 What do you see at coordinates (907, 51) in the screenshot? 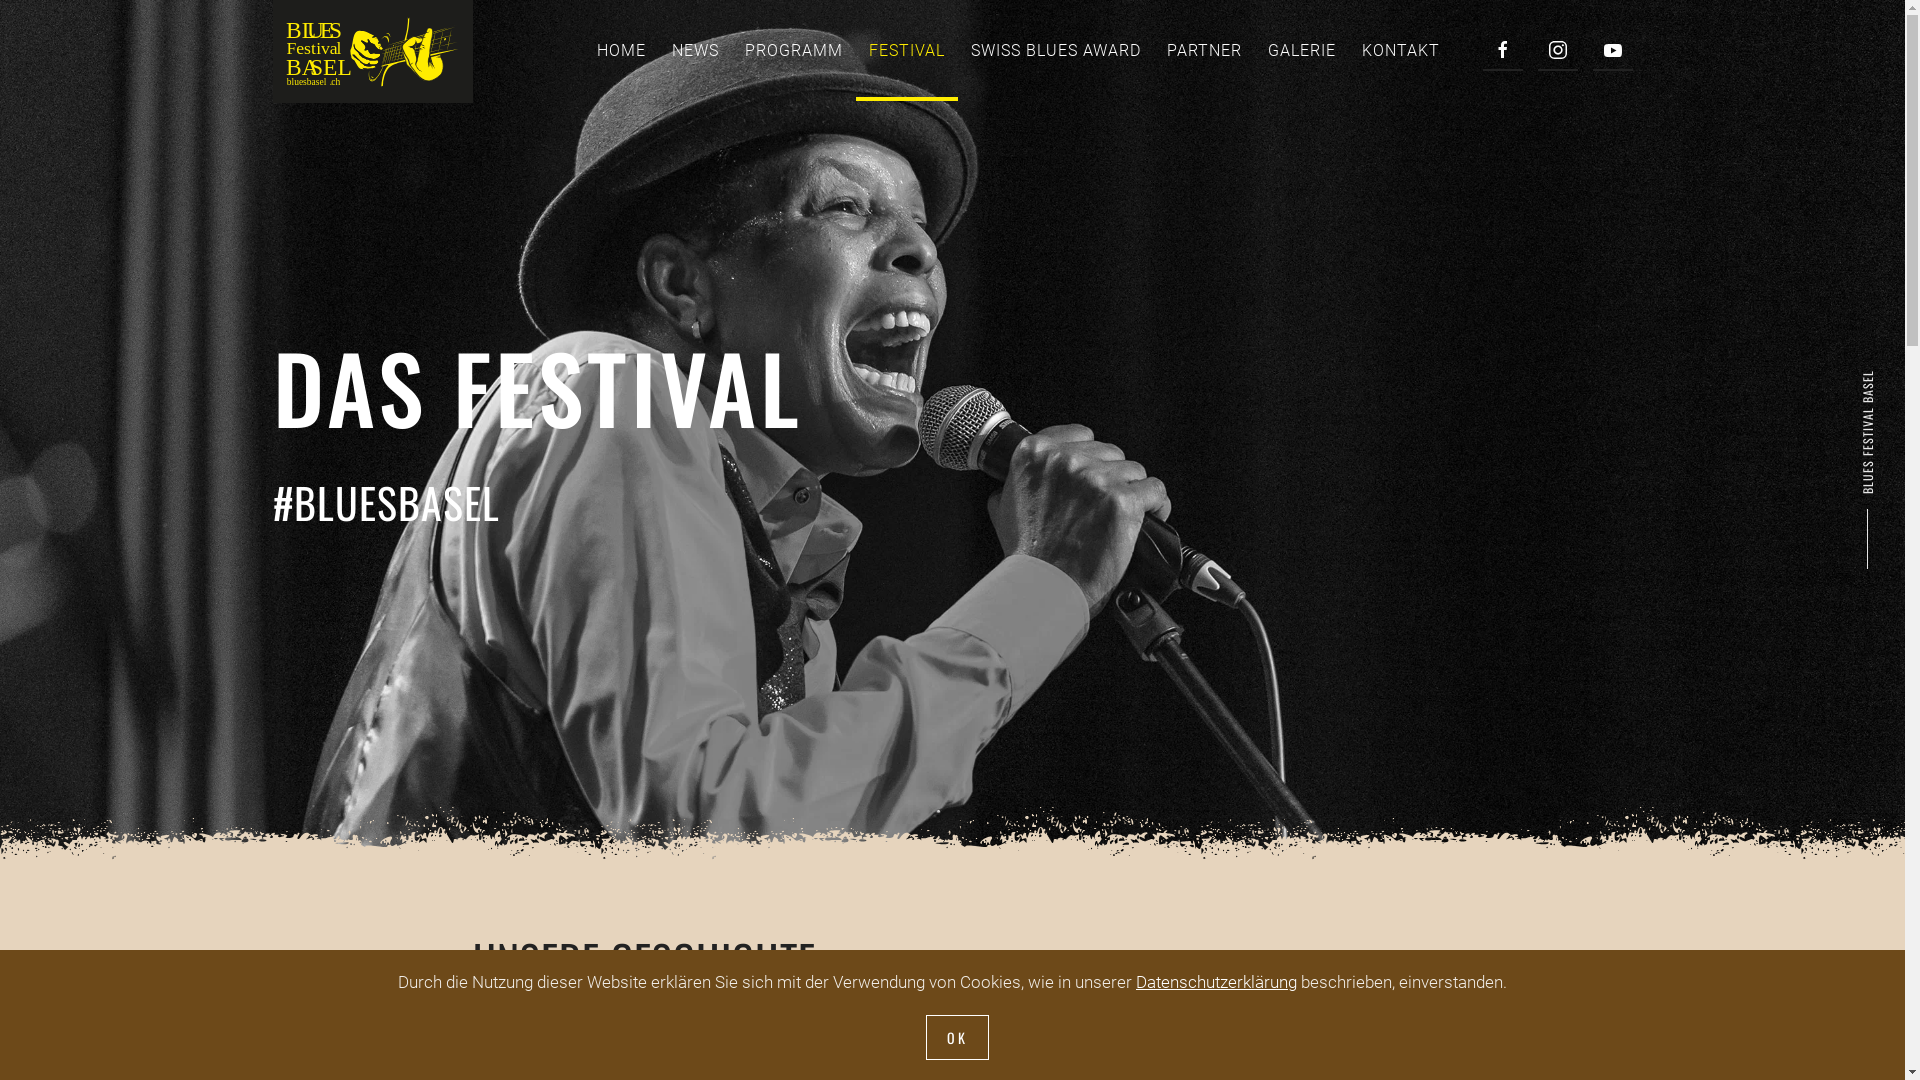
I see `FESTIVAL` at bounding box center [907, 51].